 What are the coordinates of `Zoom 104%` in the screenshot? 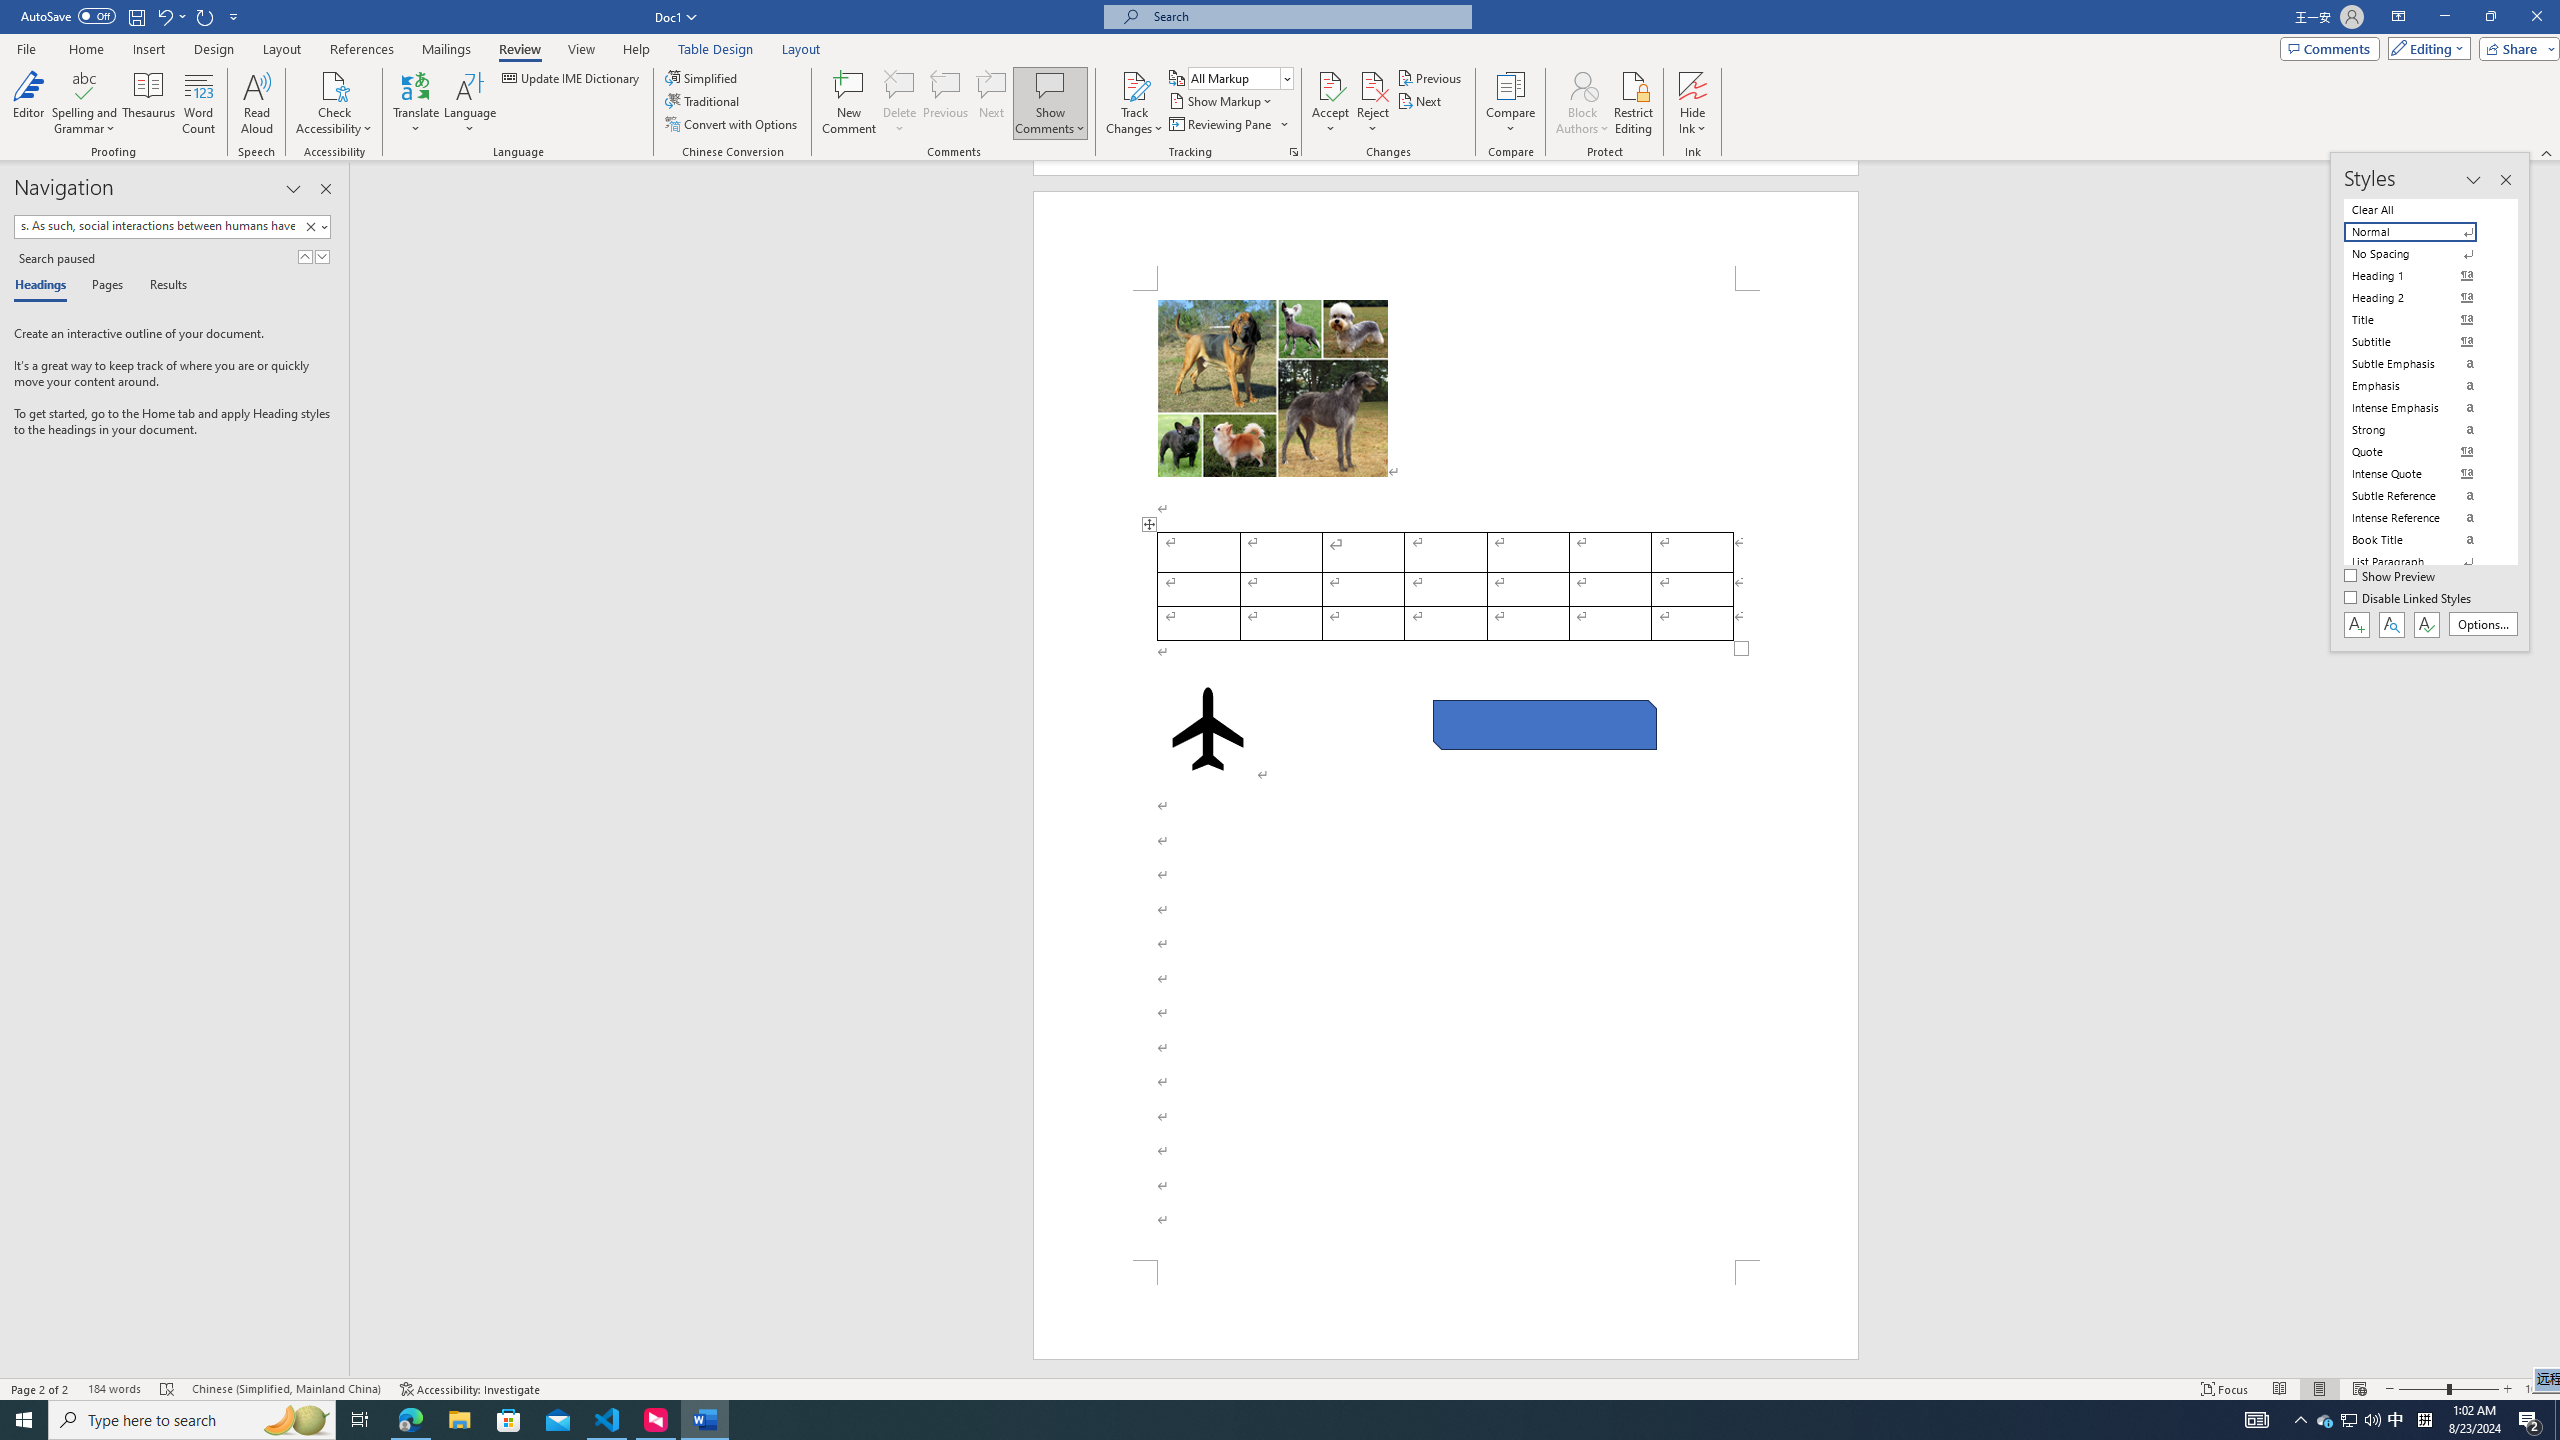 It's located at (2538, 1389).